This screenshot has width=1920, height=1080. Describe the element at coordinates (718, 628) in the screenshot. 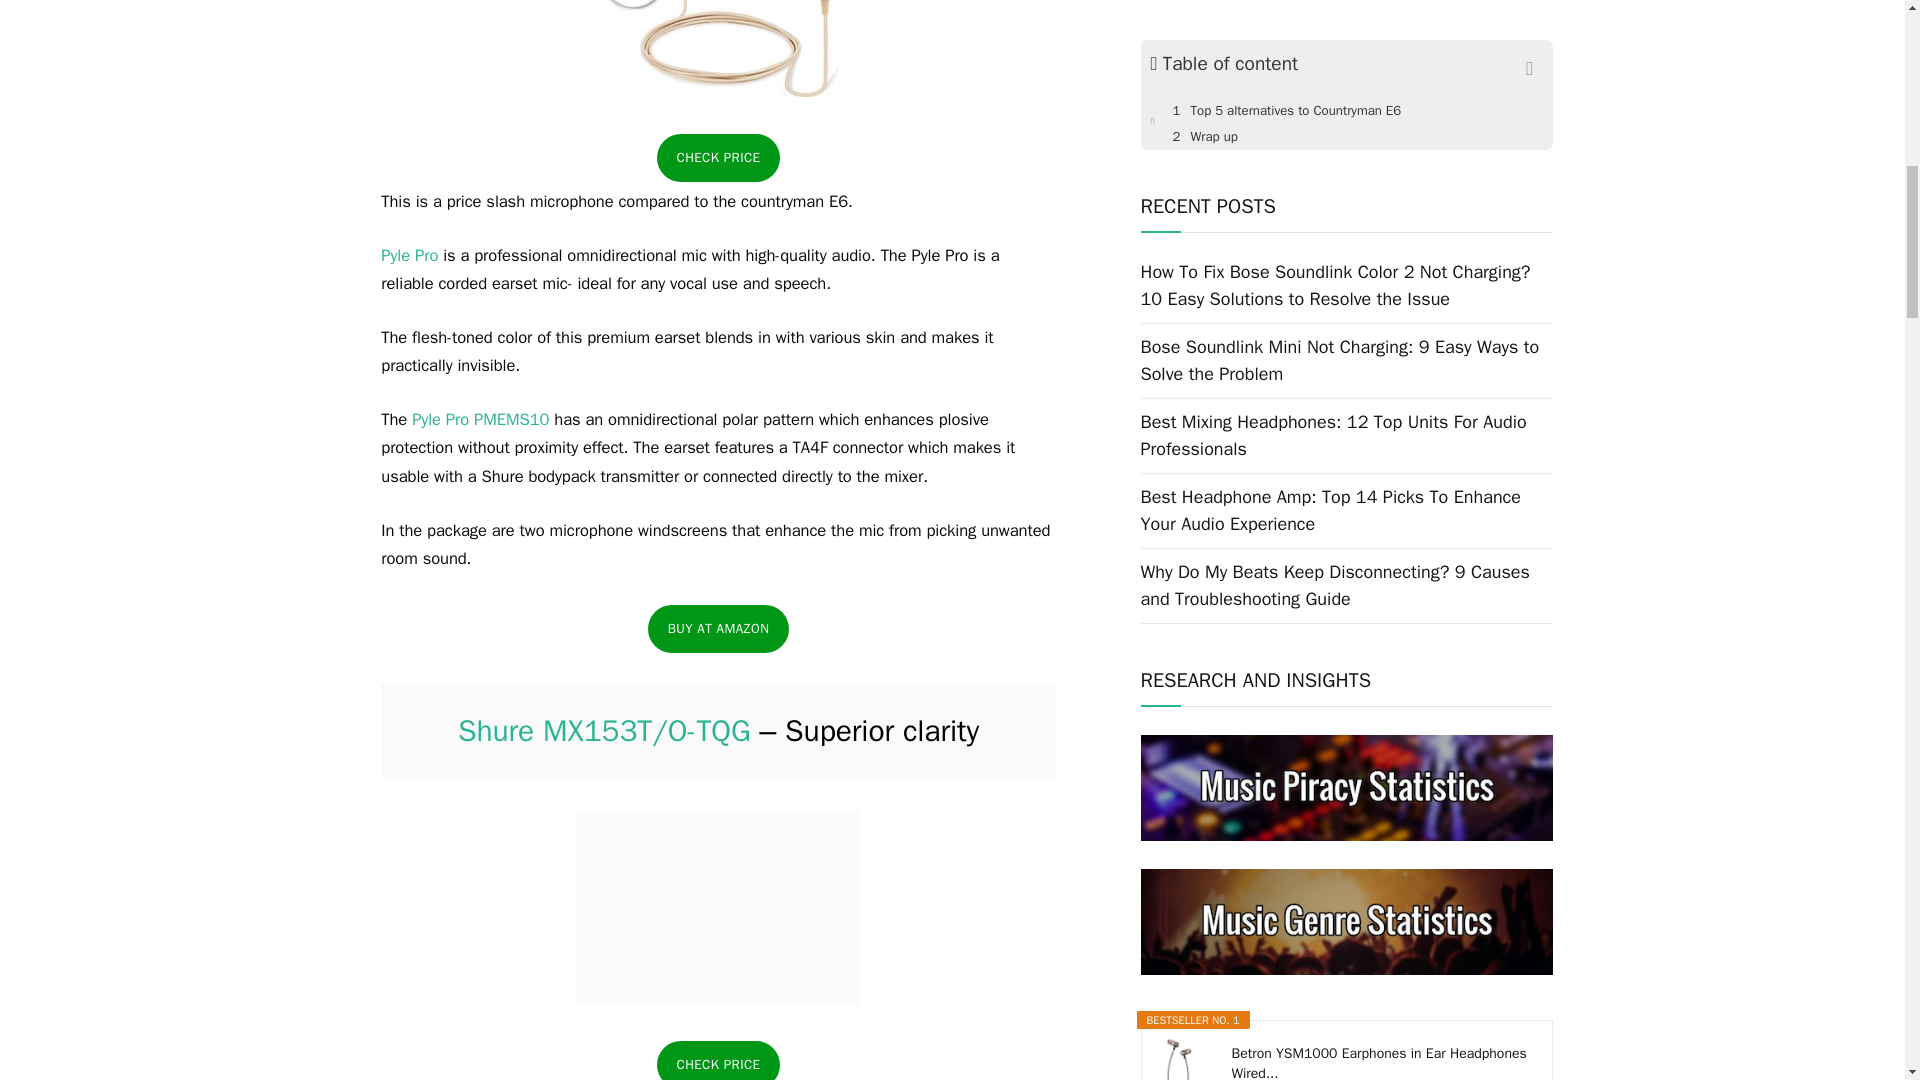

I see `BUY AT AMAZON` at that location.